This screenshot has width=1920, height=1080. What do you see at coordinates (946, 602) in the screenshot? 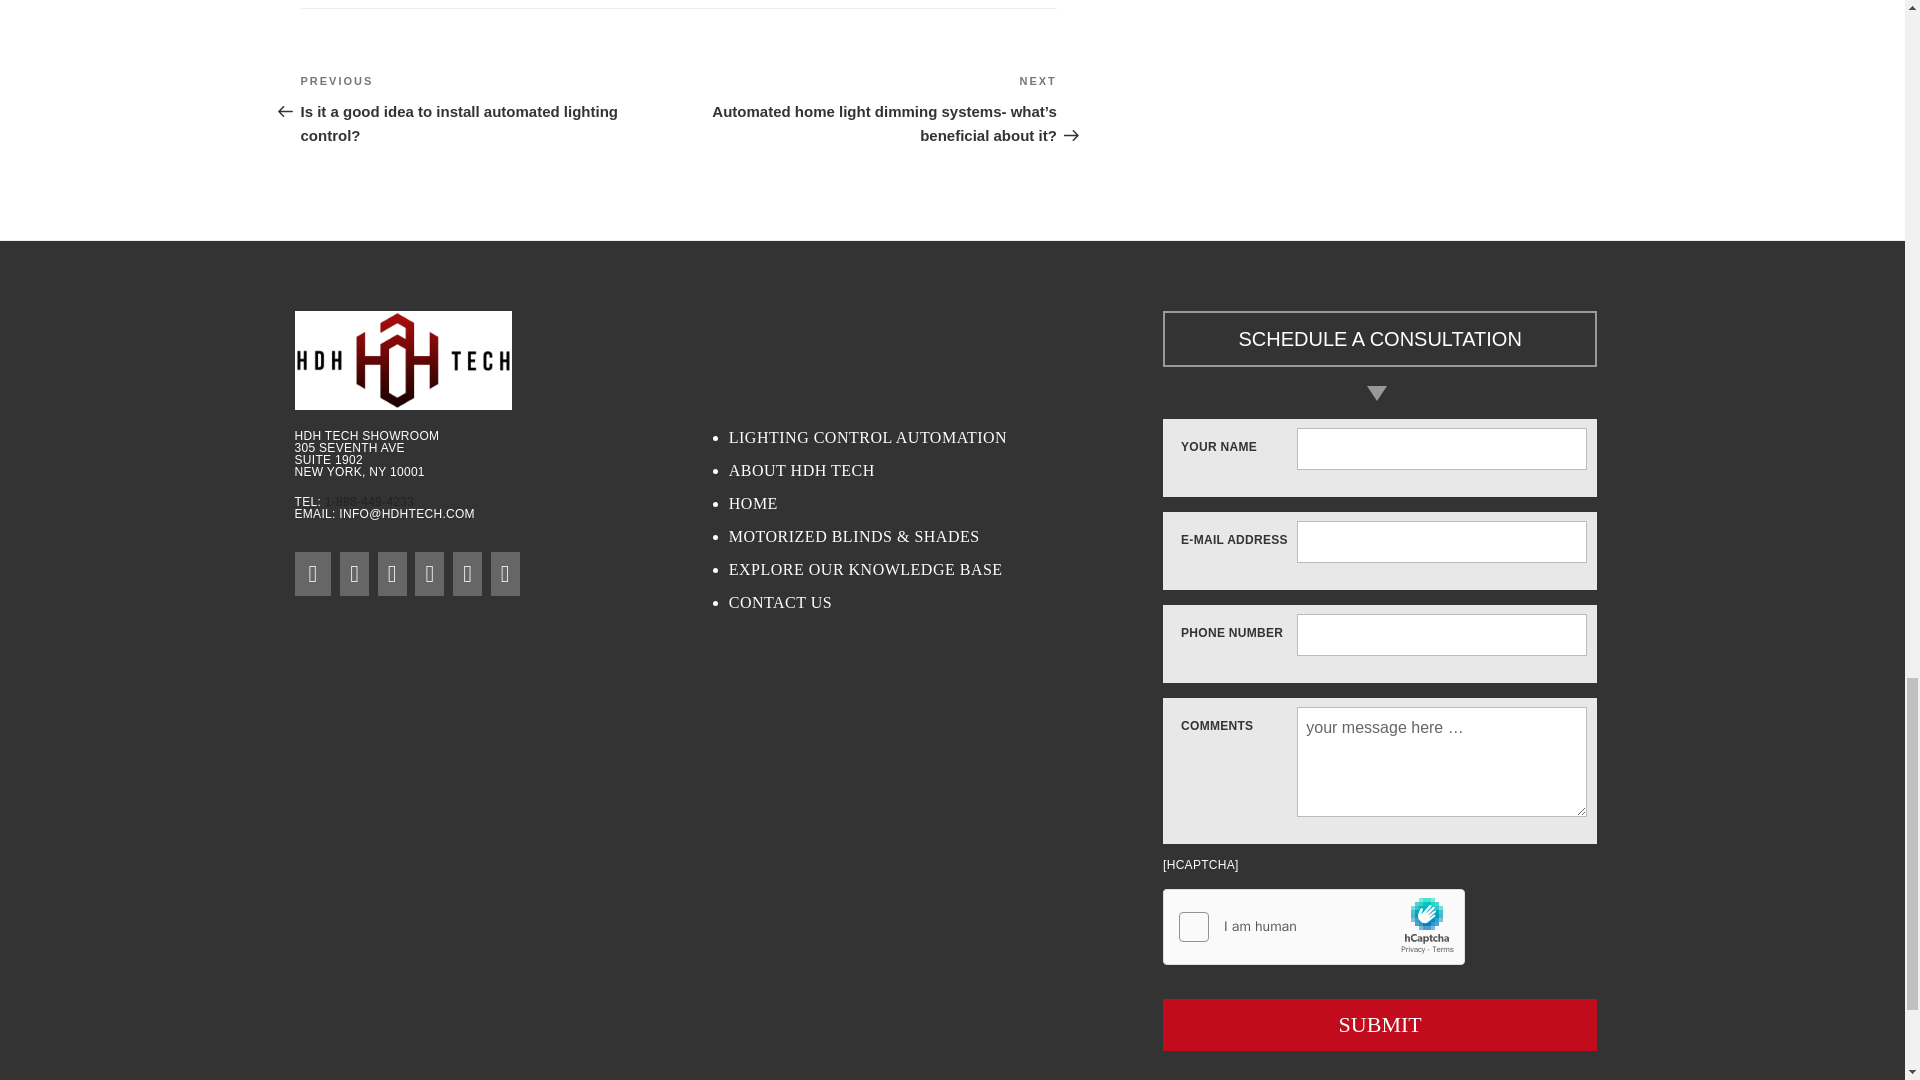
I see `CONTACT US` at bounding box center [946, 602].